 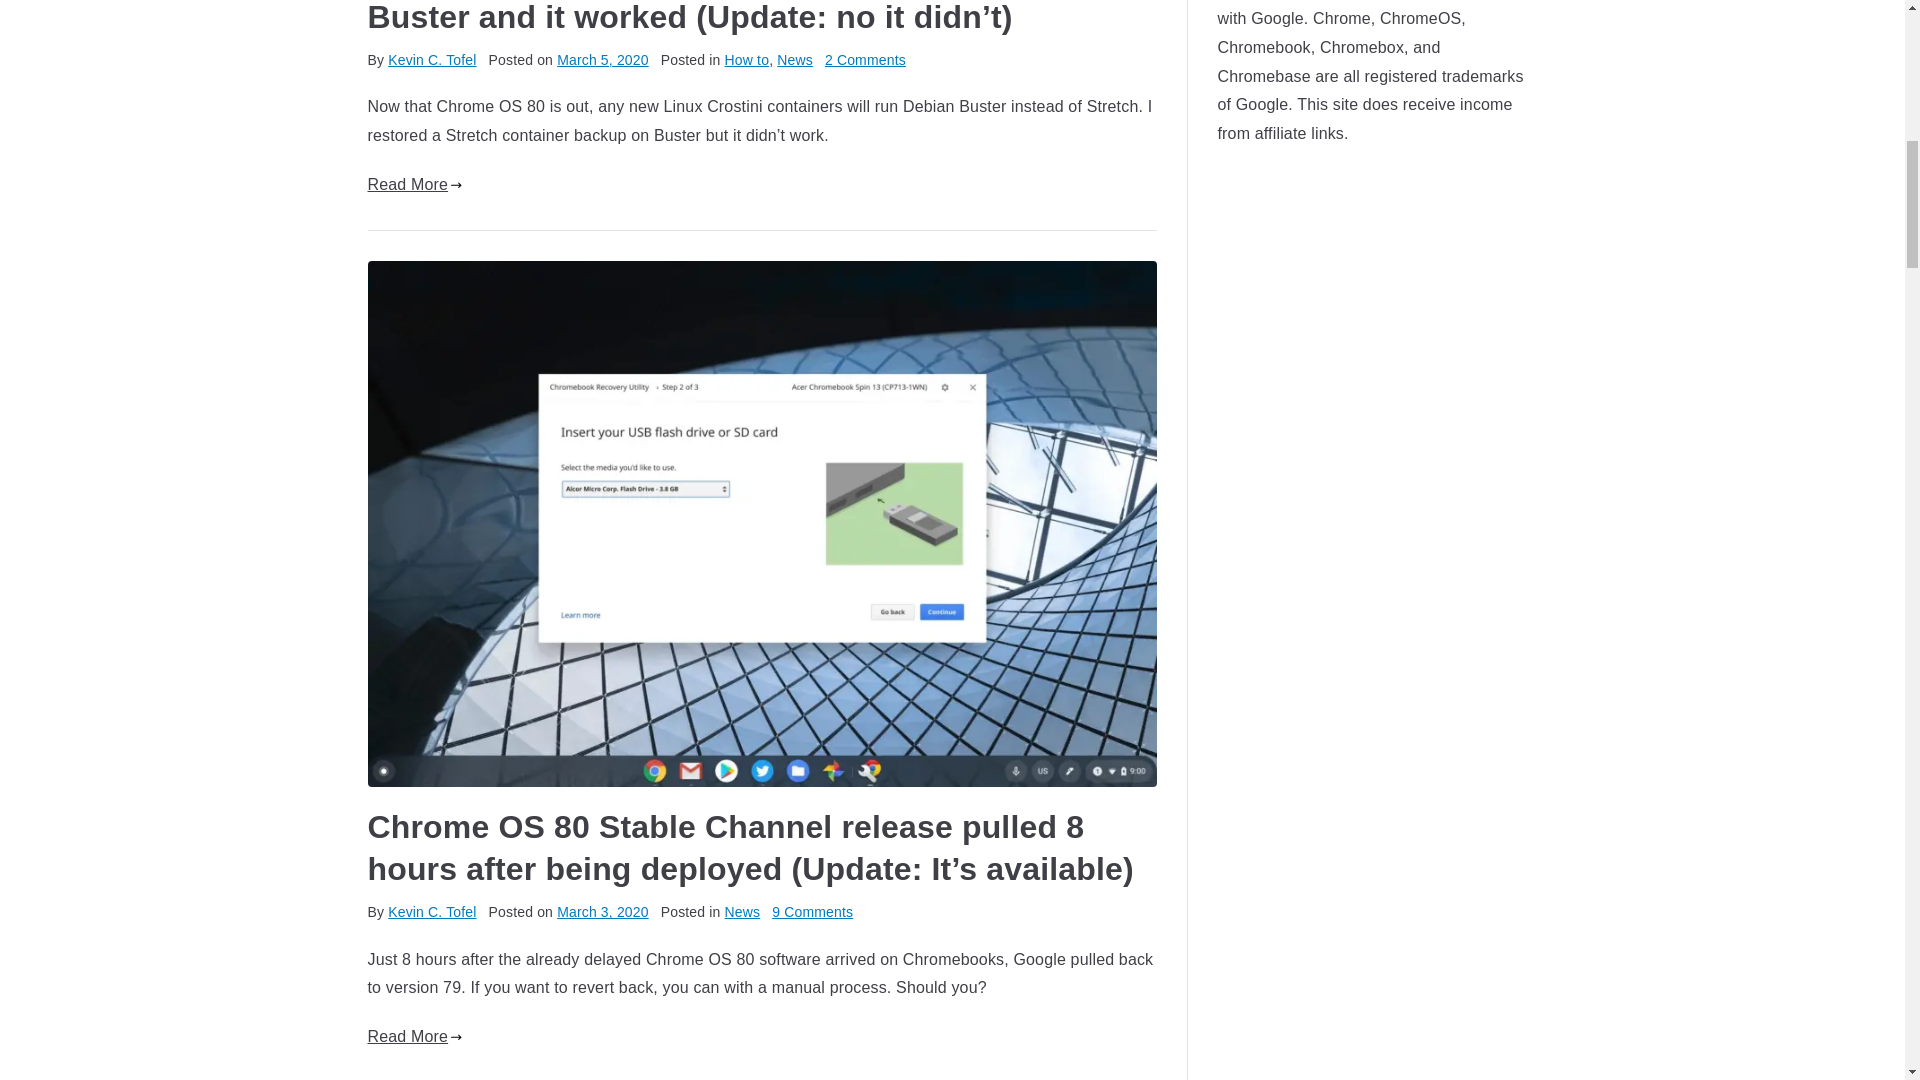 I want to click on Kevin C. Tofel, so click(x=432, y=912).